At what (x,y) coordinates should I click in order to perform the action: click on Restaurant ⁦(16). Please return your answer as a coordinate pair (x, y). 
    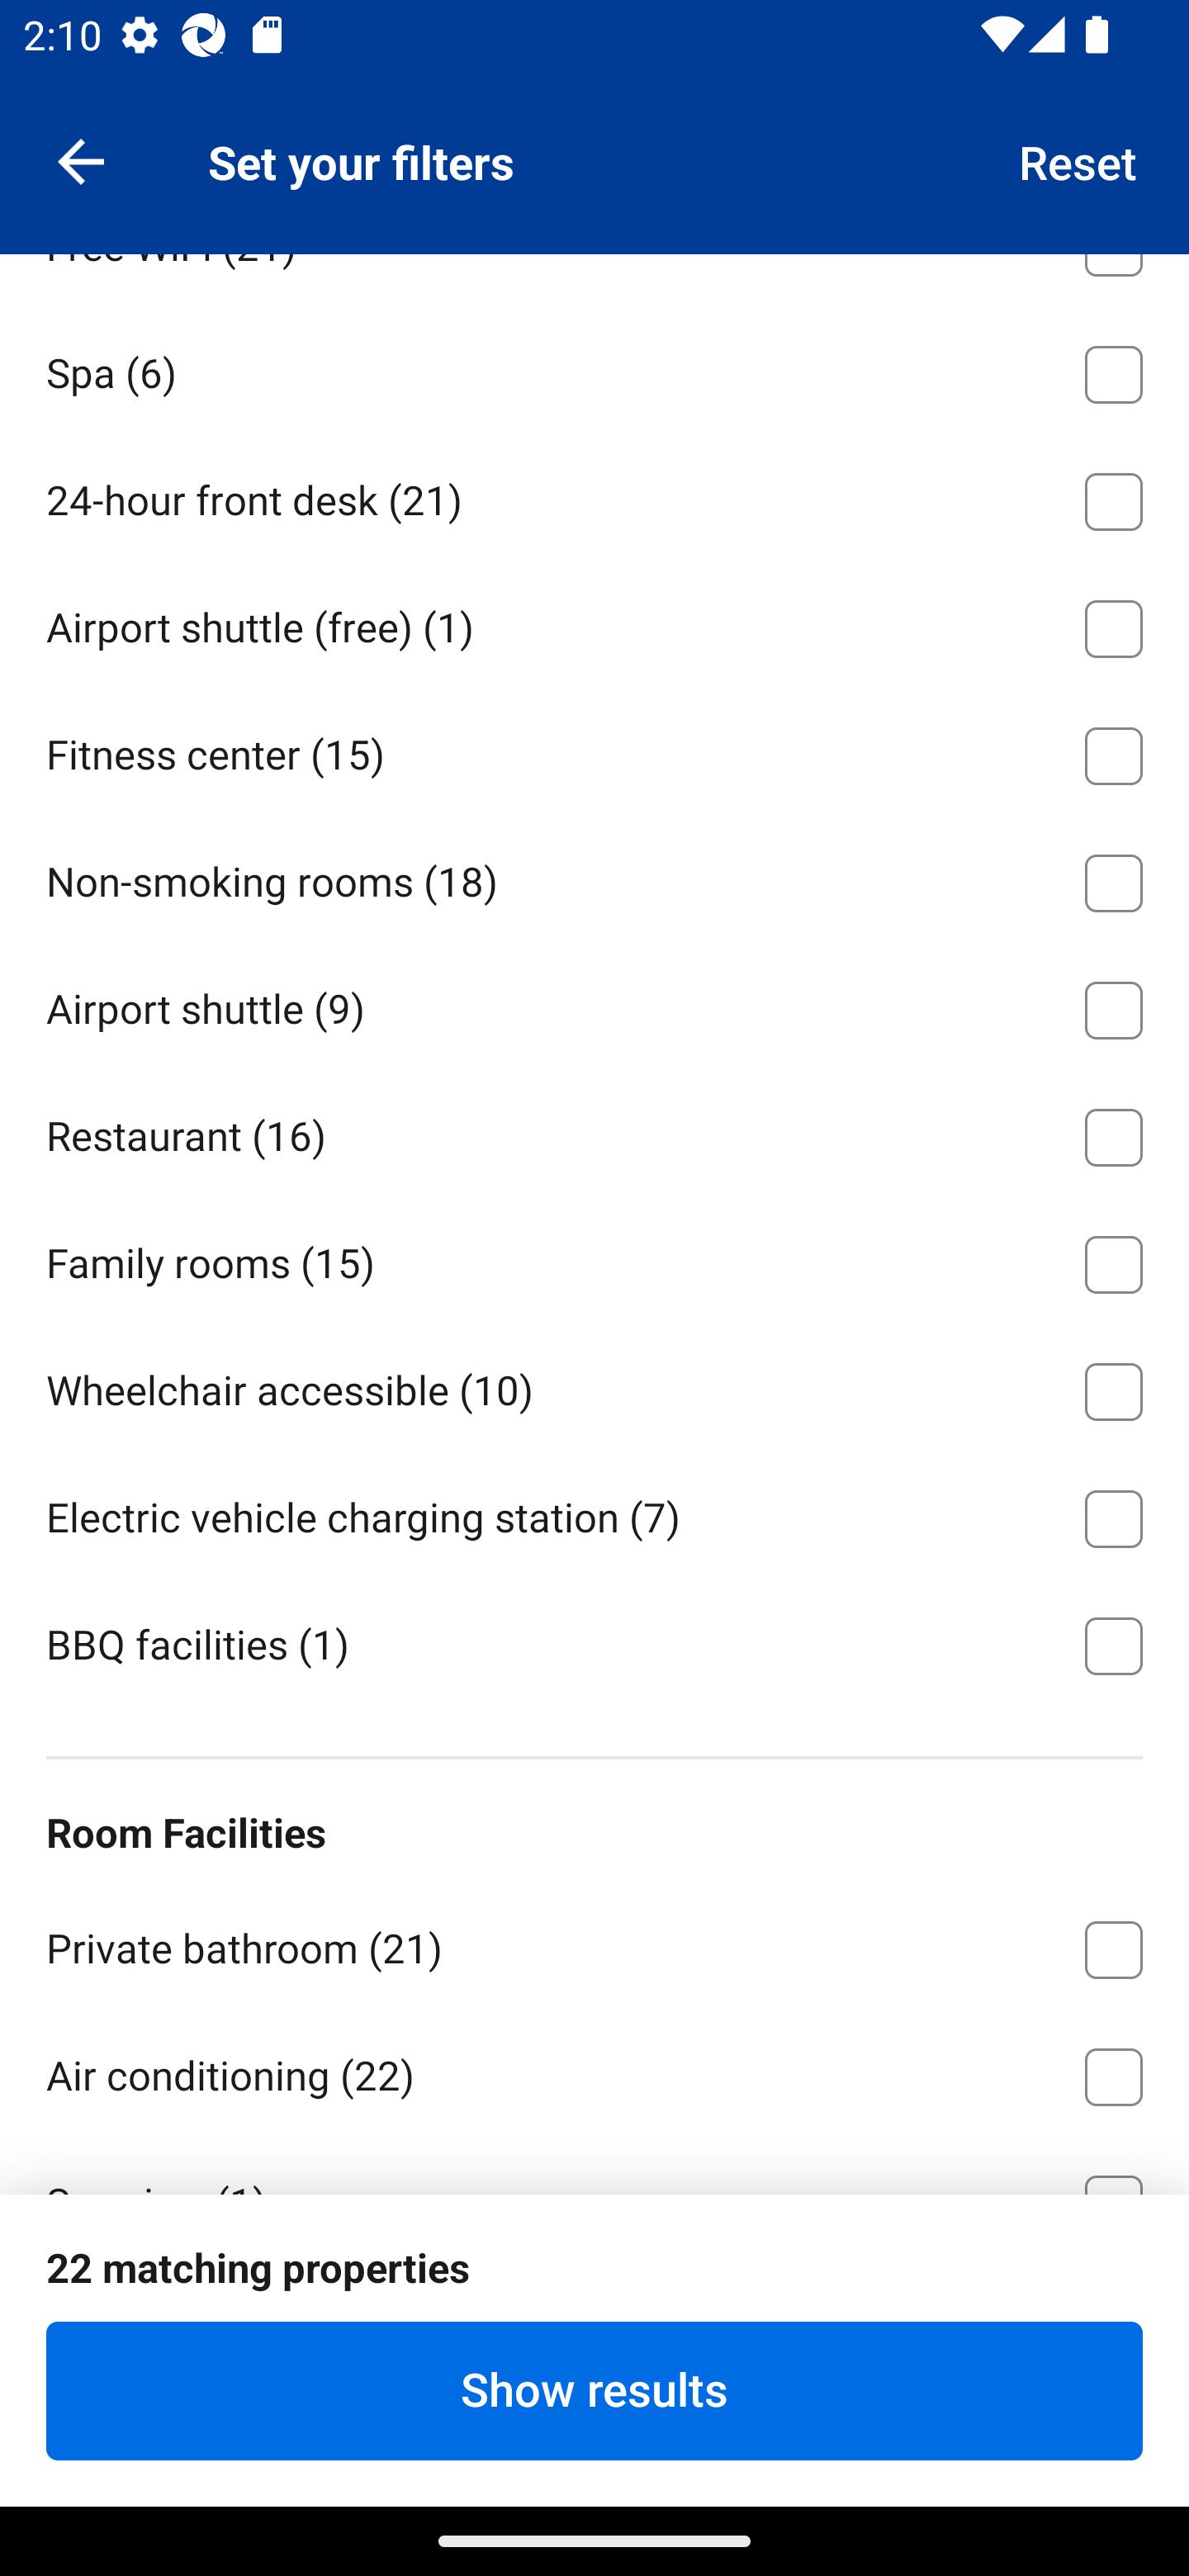
    Looking at the image, I should click on (594, 1131).